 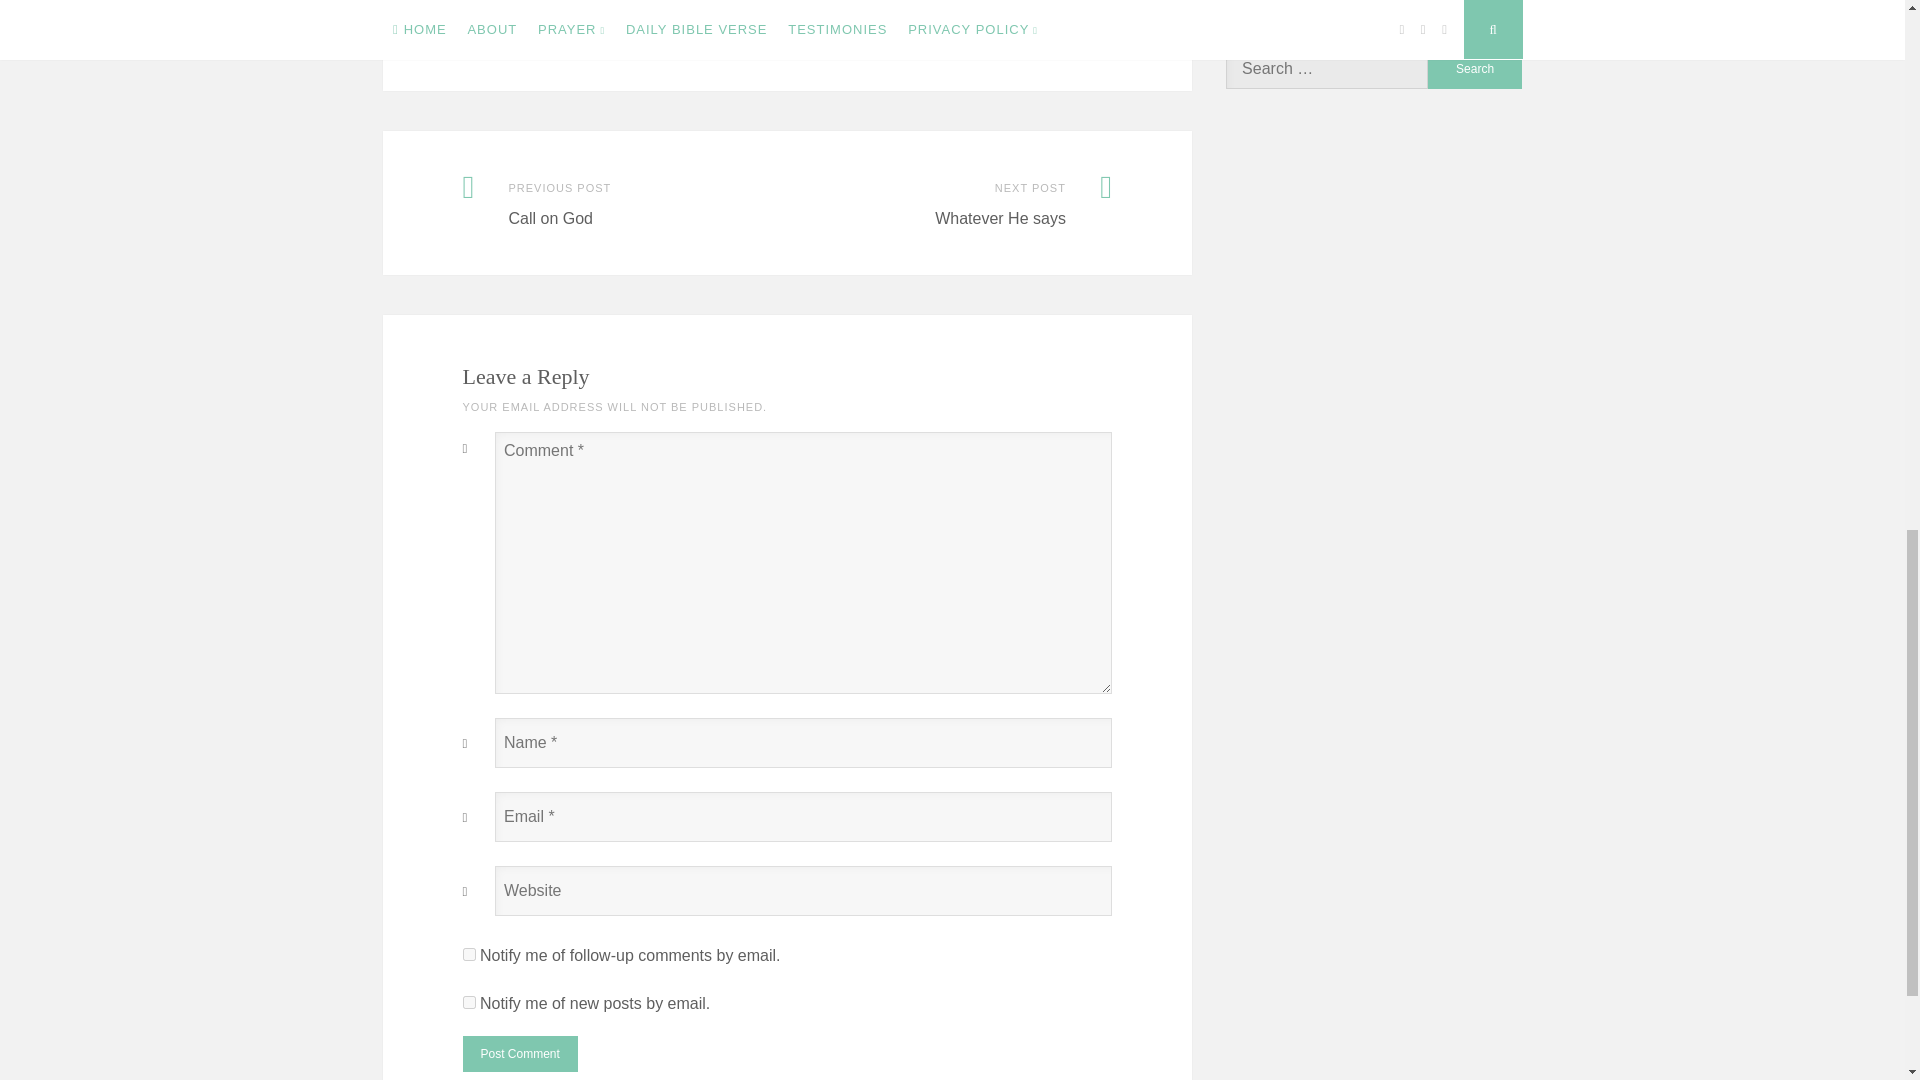 What do you see at coordinates (520, 1054) in the screenshot?
I see `Post Comment` at bounding box center [520, 1054].